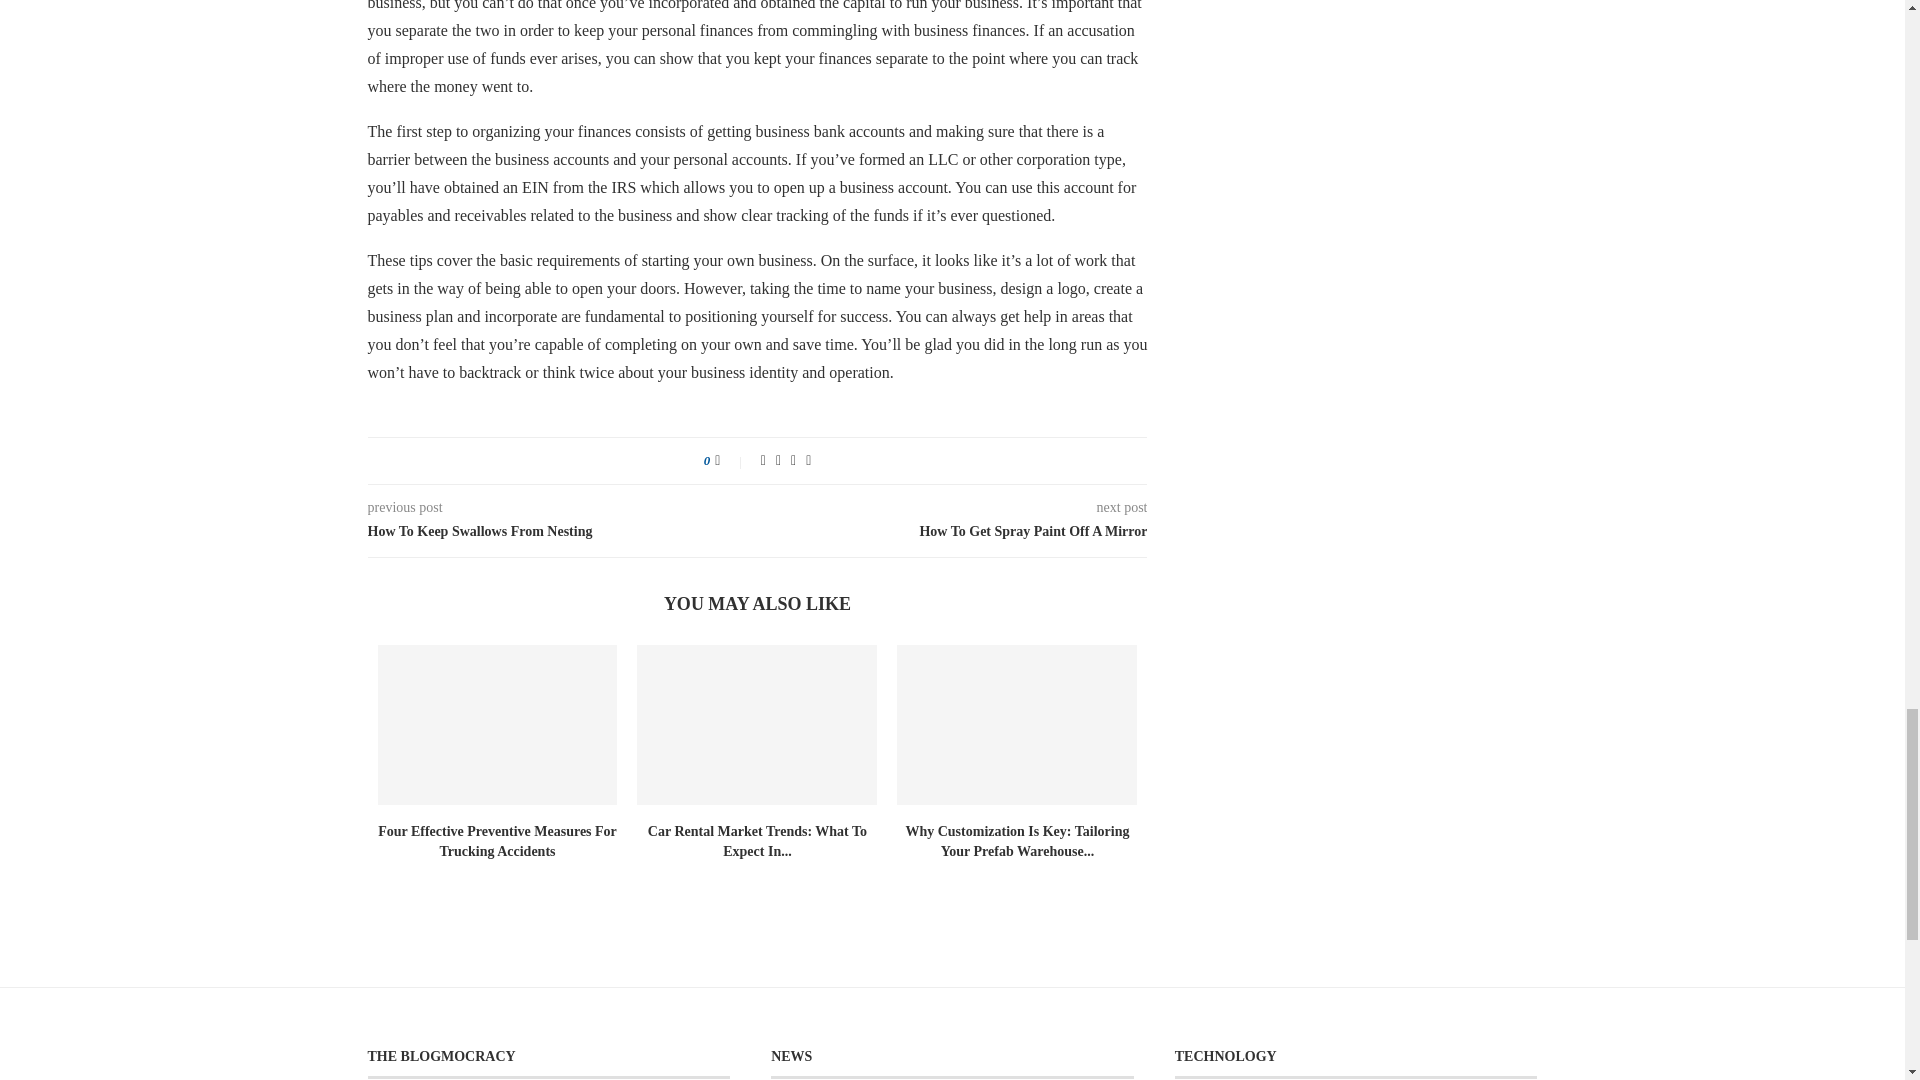 This screenshot has height=1080, width=1920. What do you see at coordinates (953, 532) in the screenshot?
I see `How To Get Spray Paint Off A Mirror` at bounding box center [953, 532].